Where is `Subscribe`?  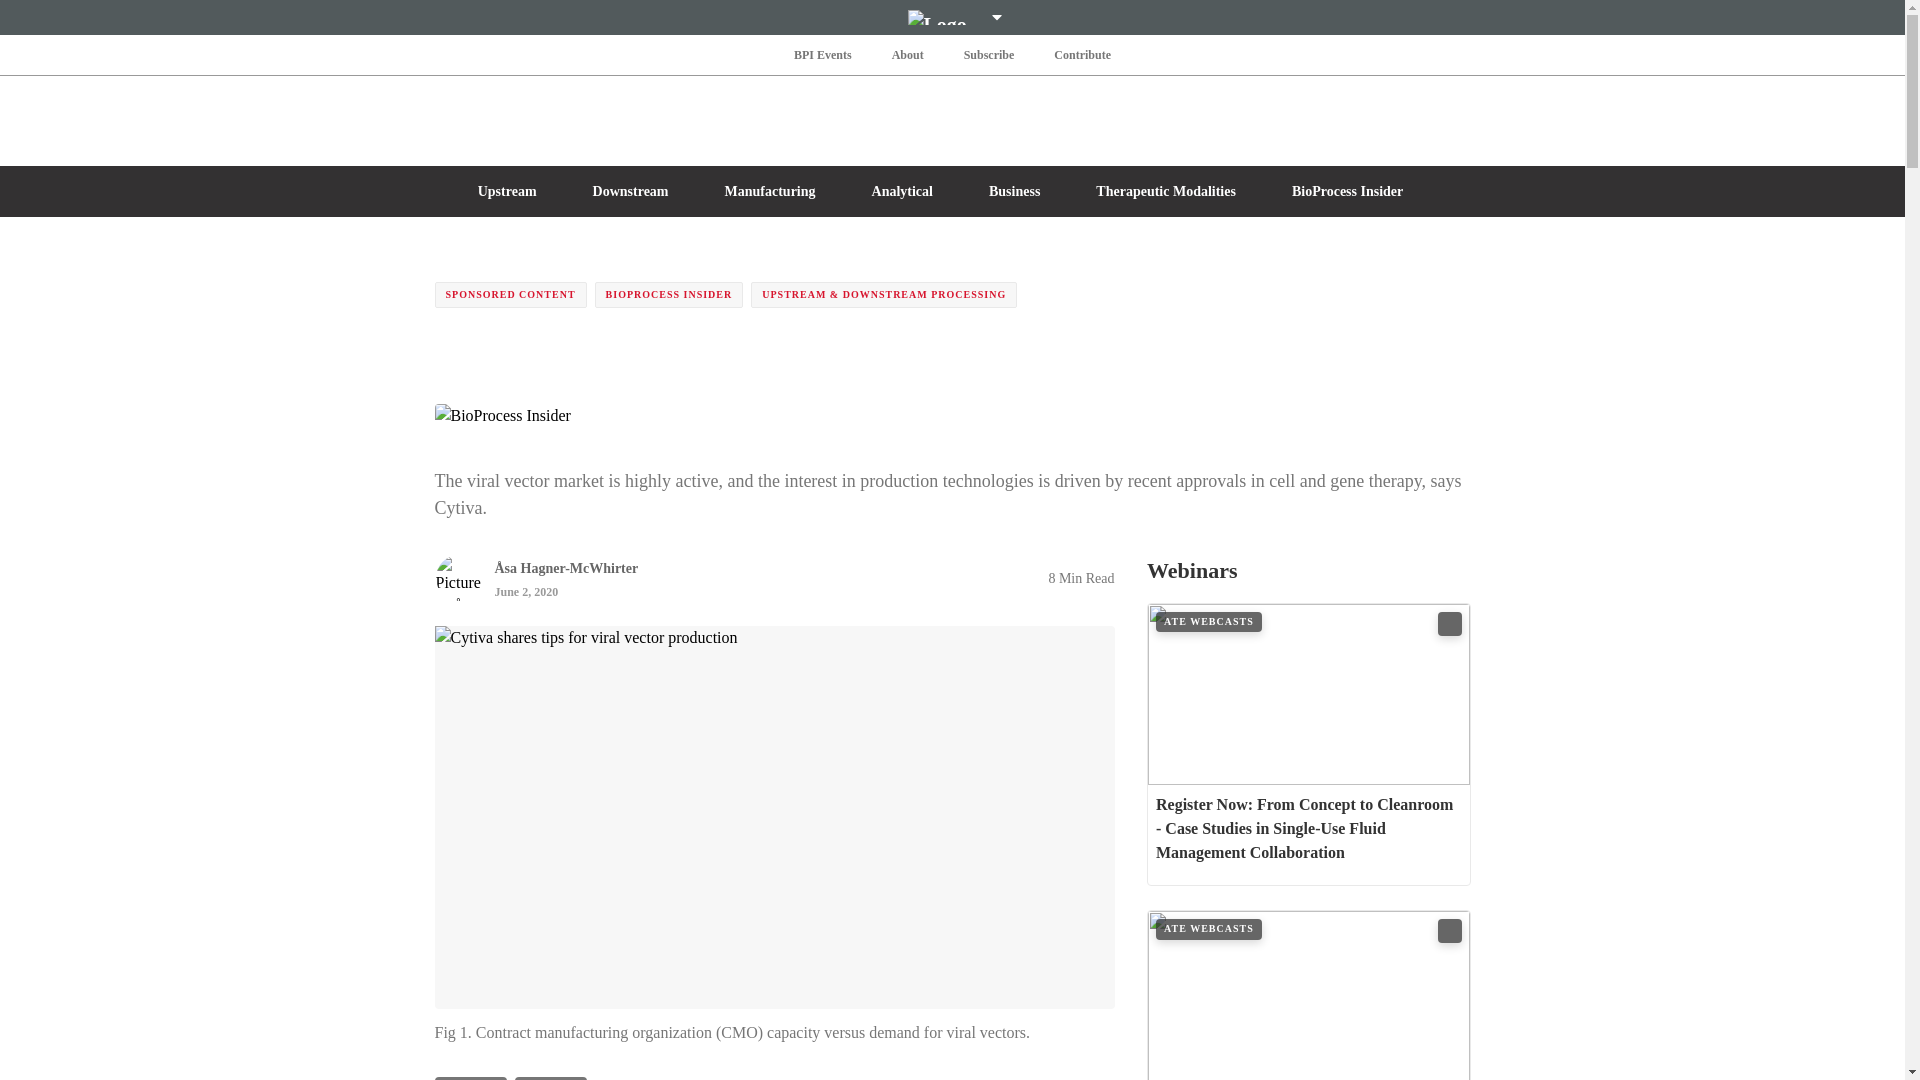
Subscribe is located at coordinates (990, 54).